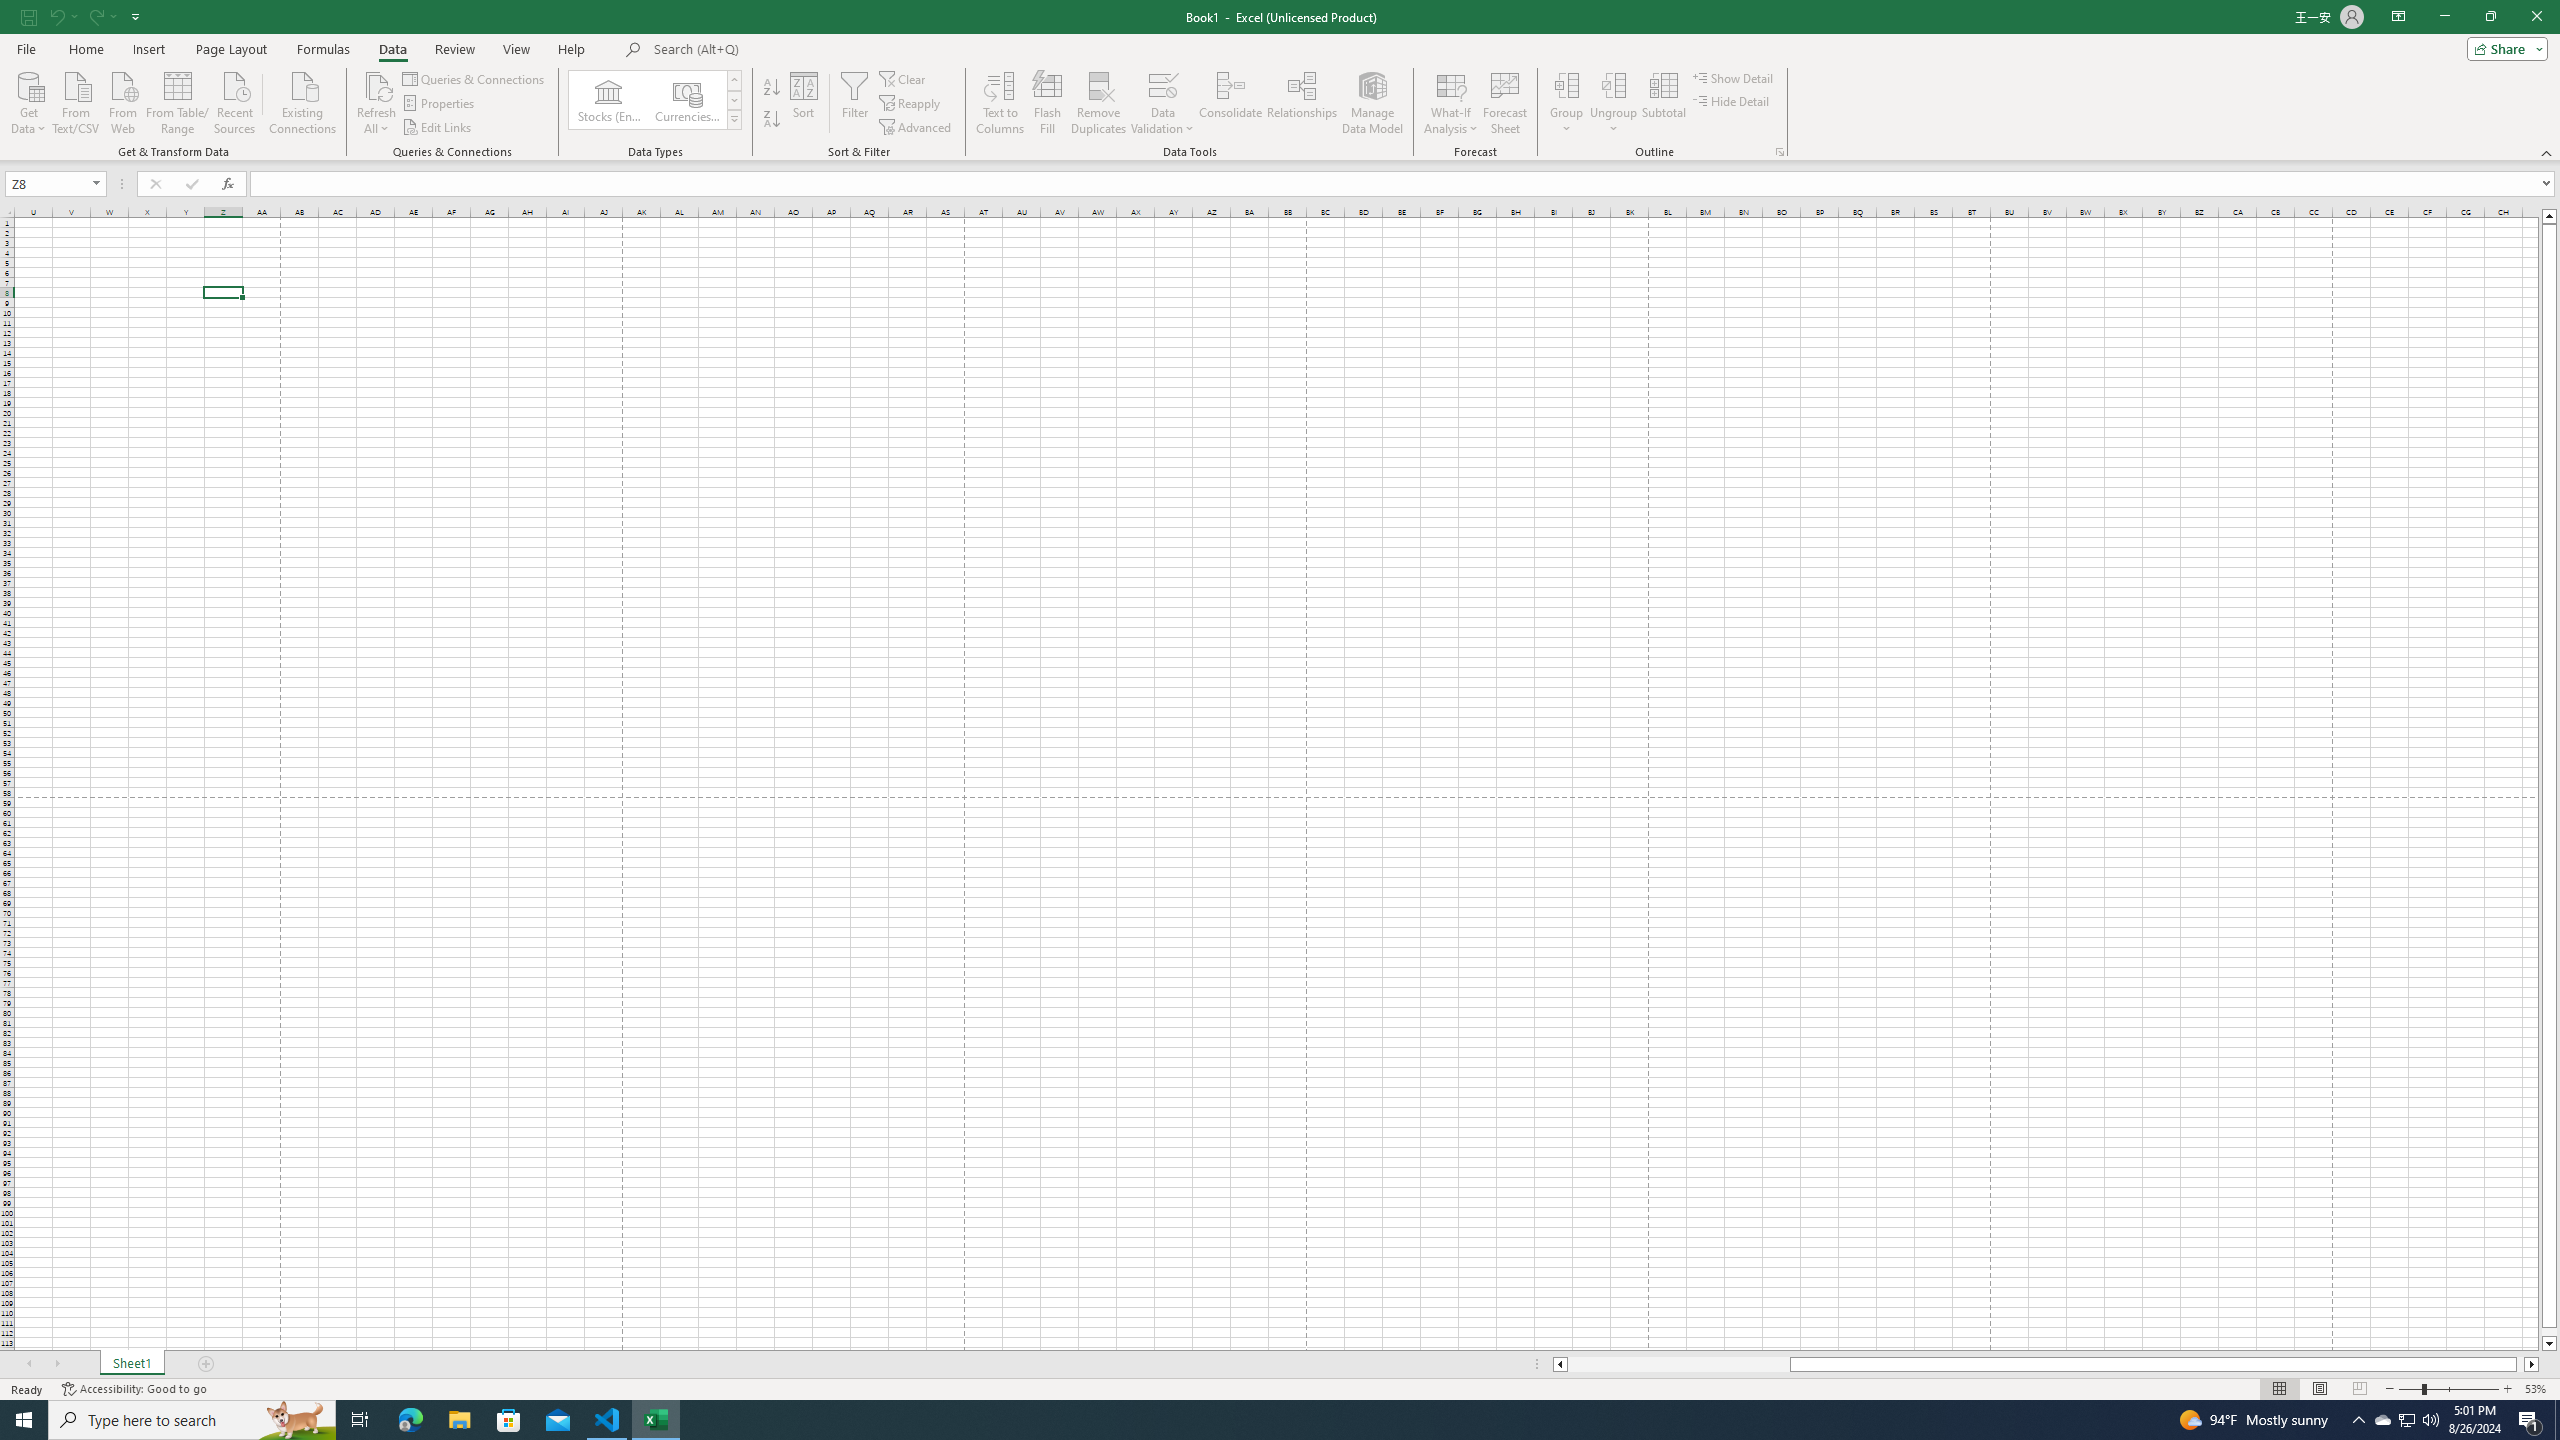  What do you see at coordinates (999, 103) in the screenshot?
I see `Text to Columns...` at bounding box center [999, 103].